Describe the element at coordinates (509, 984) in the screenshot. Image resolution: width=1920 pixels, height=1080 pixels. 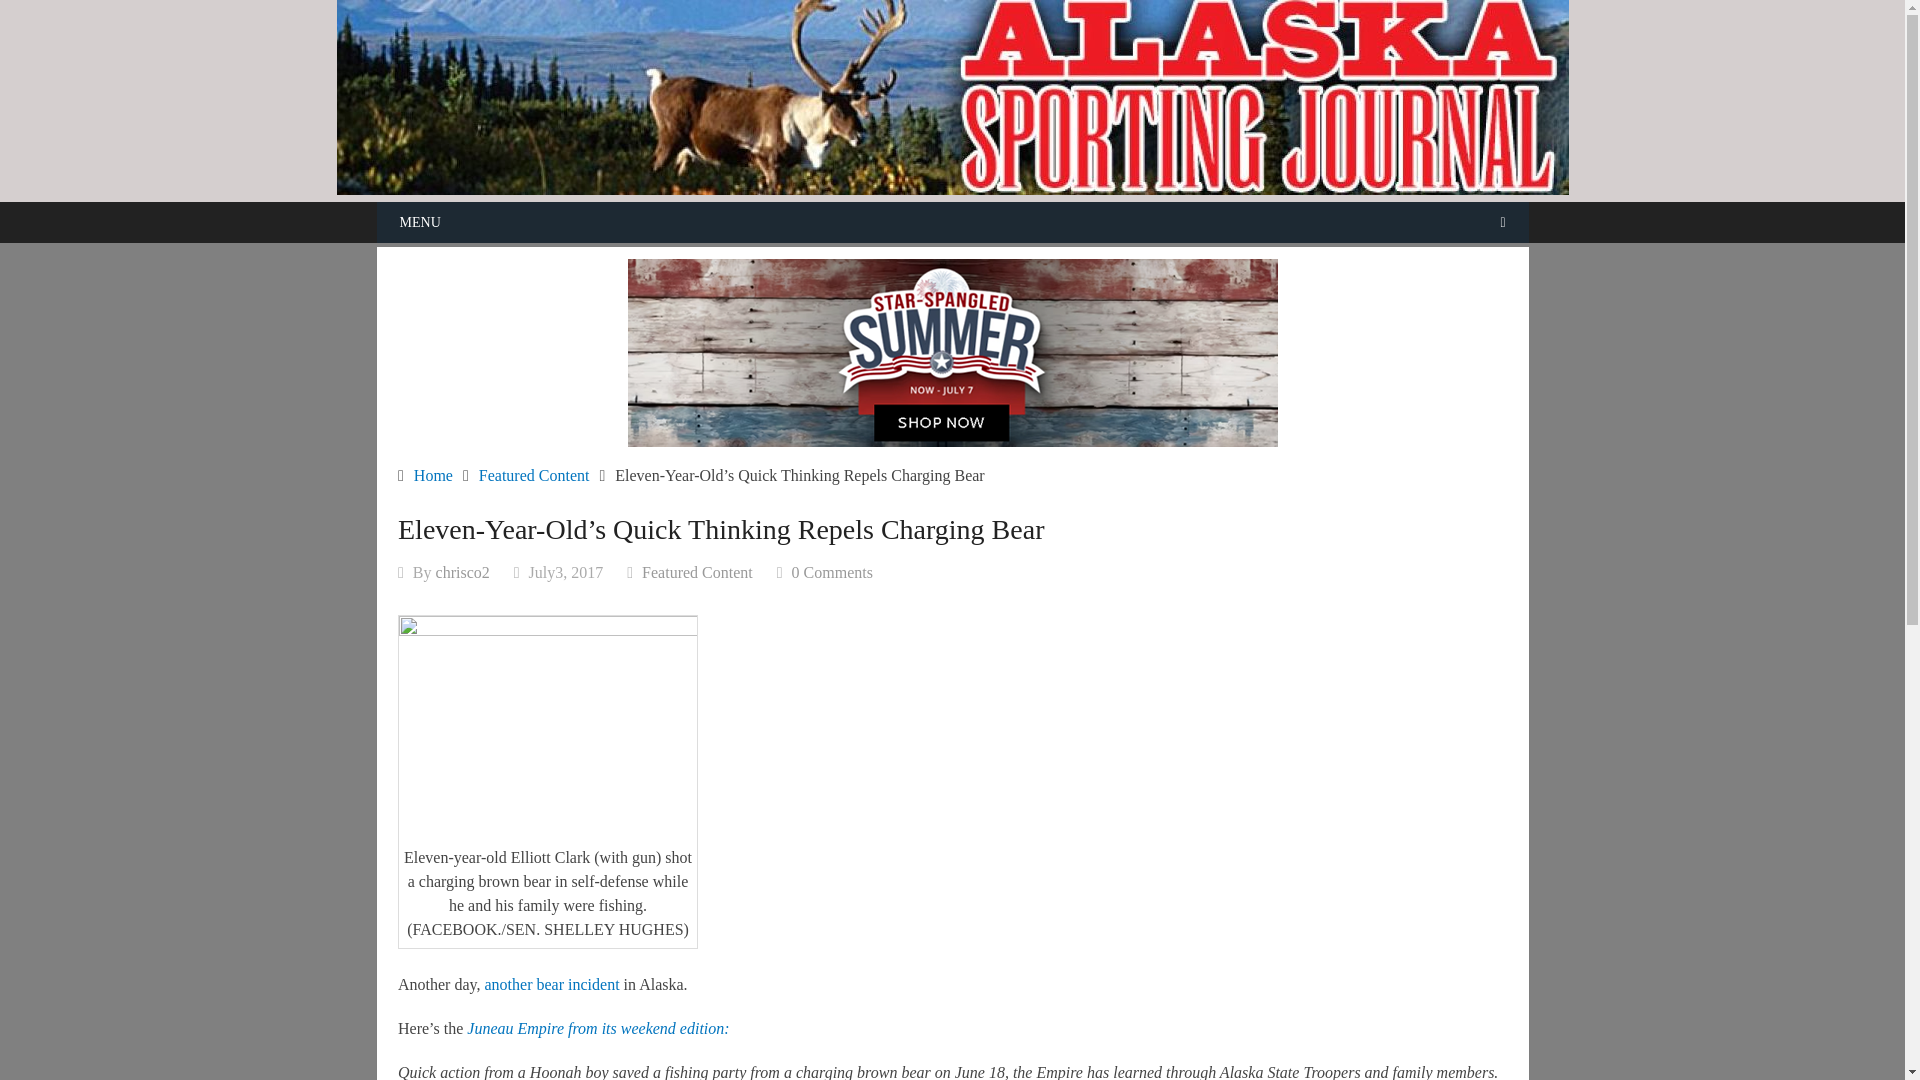
I see `another` at that location.